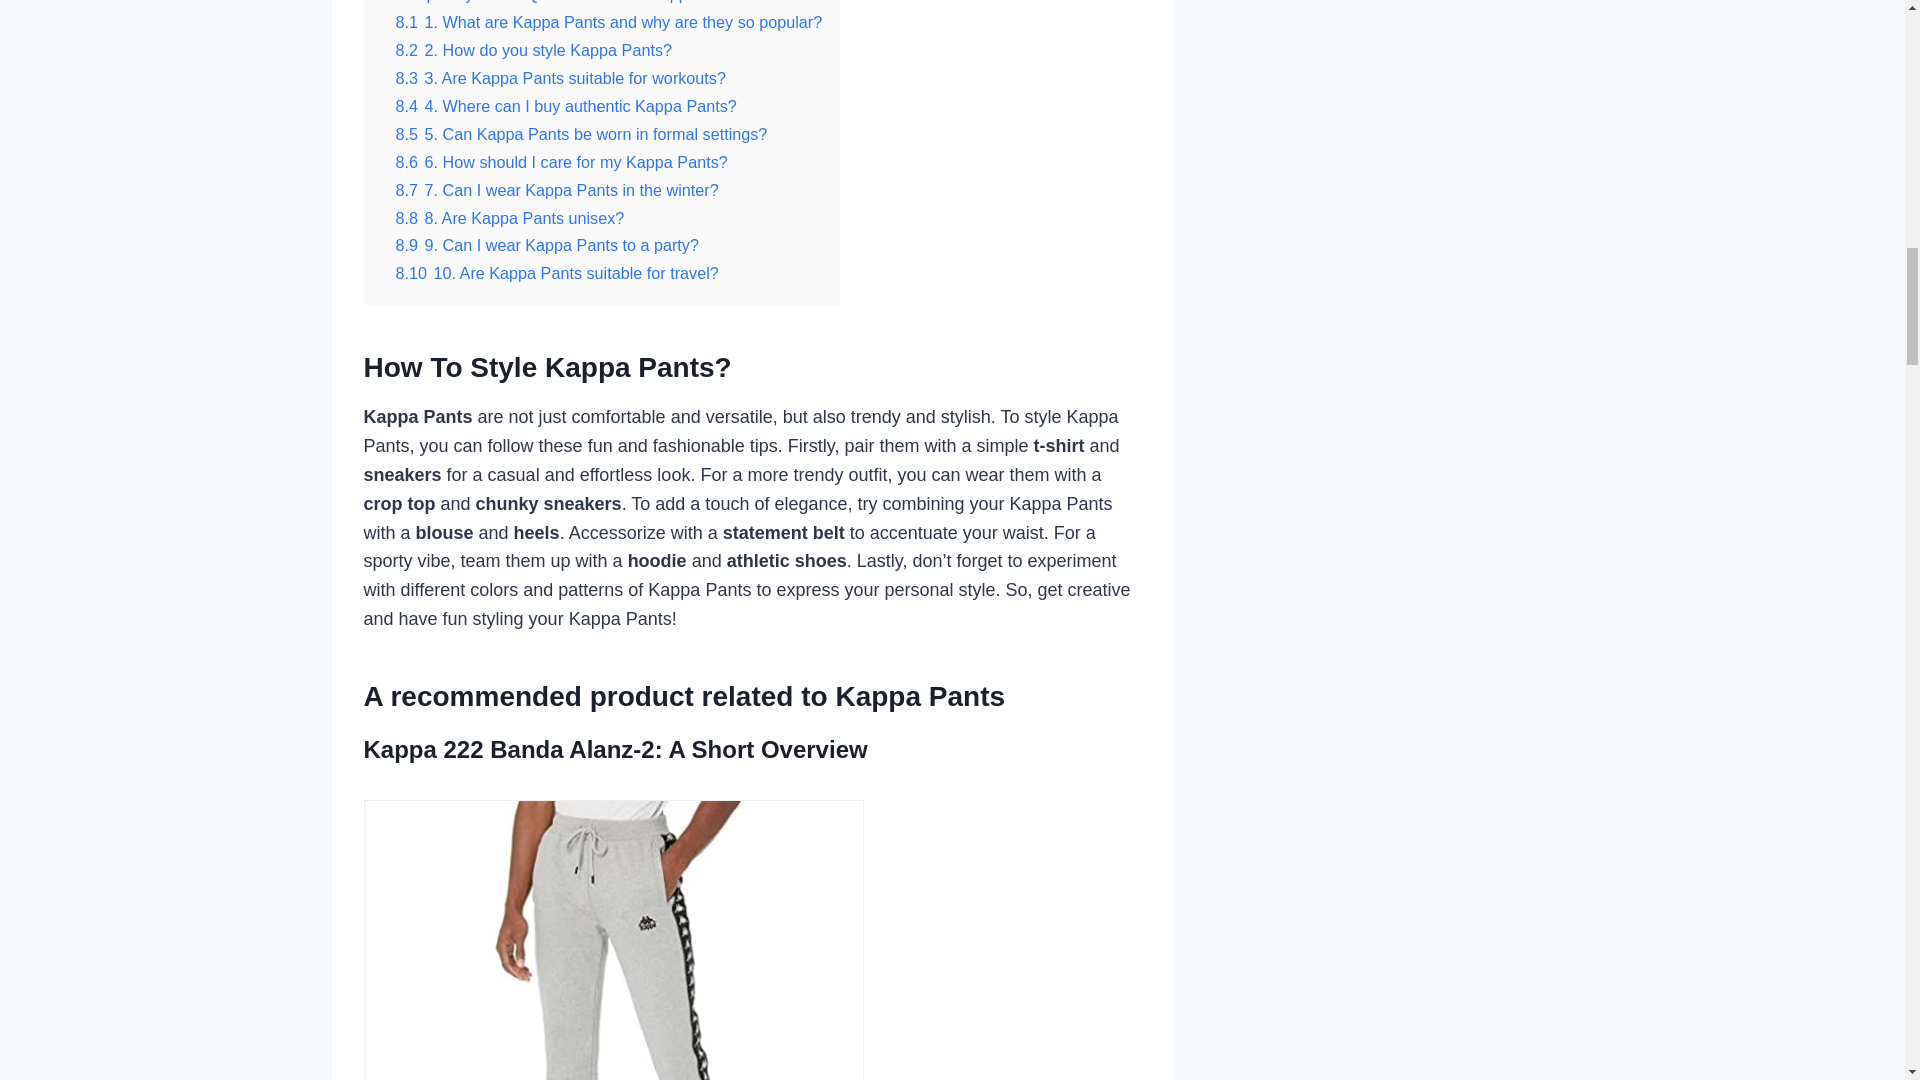  What do you see at coordinates (582, 134) in the screenshot?
I see `8.5 5. Can Kappa Pants be worn in formal settings?` at bounding box center [582, 134].